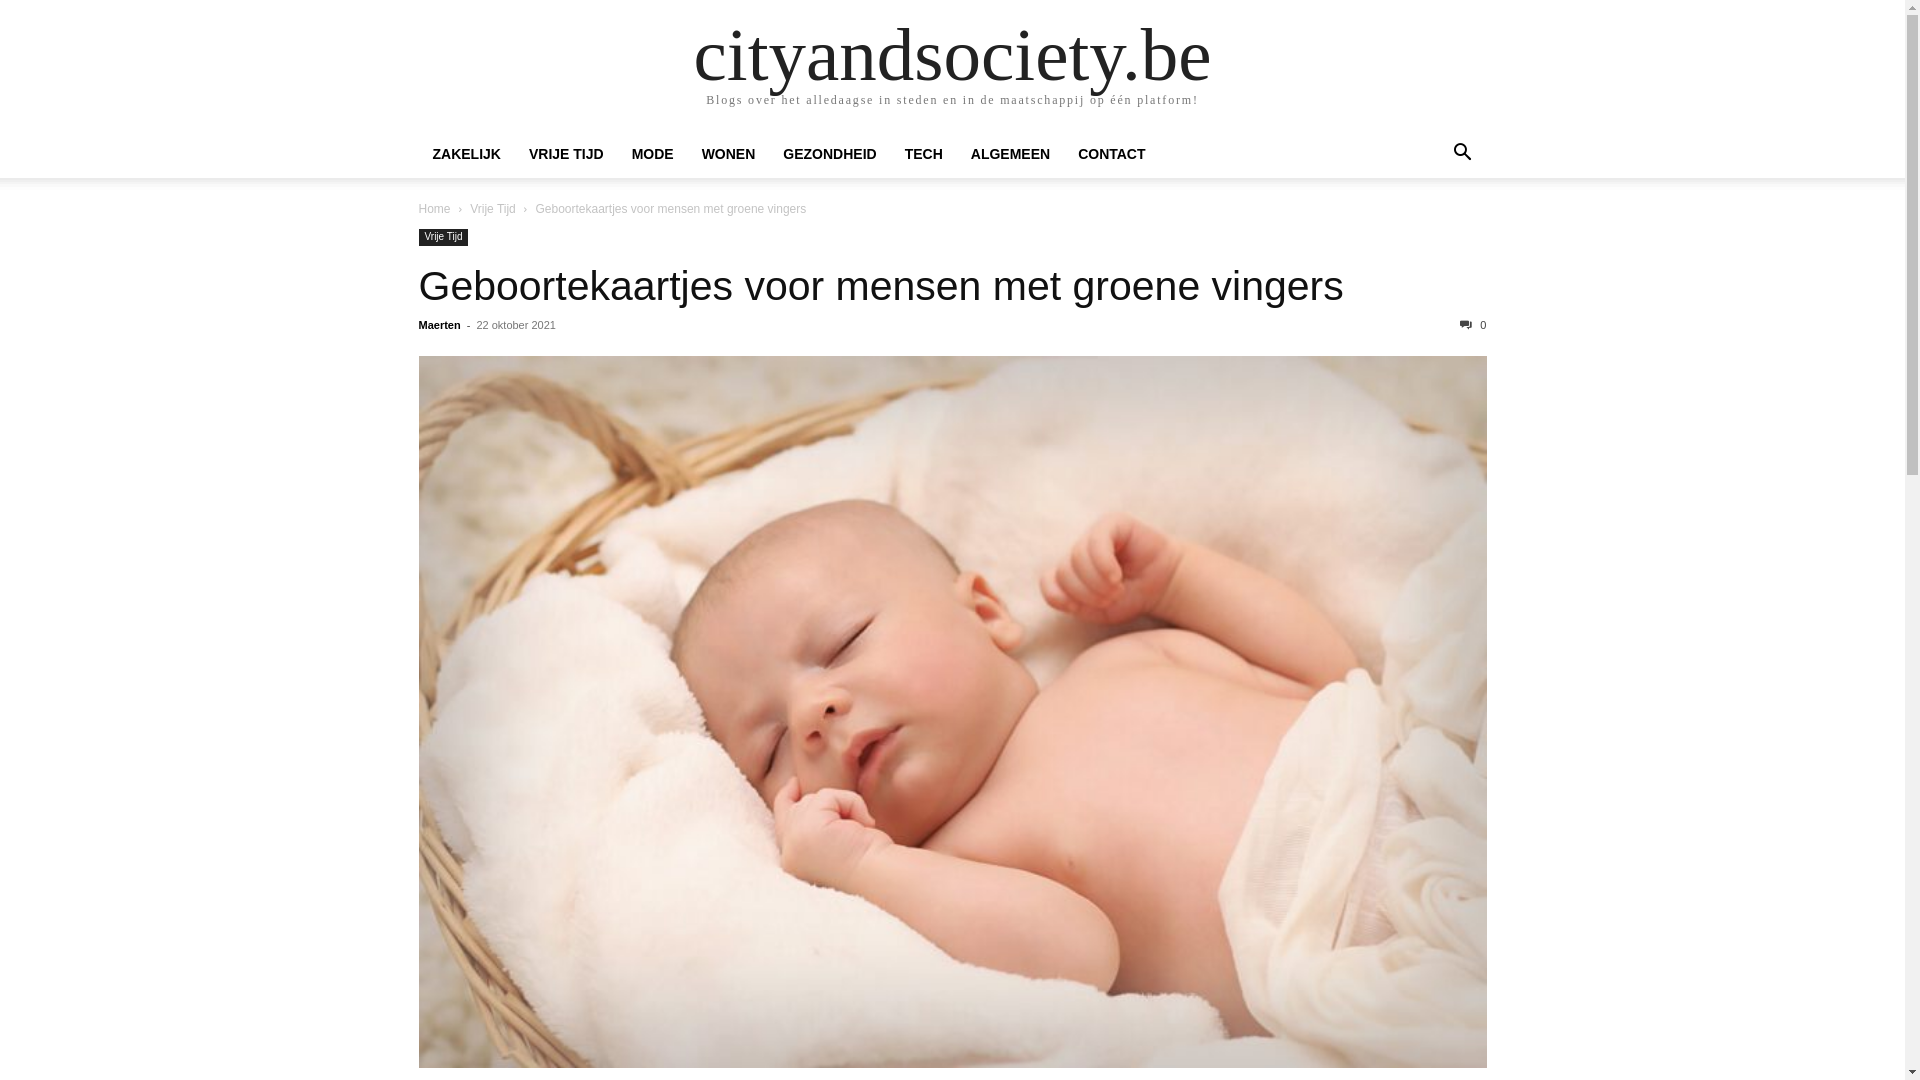  Describe the element at coordinates (880, 286) in the screenshot. I see `Geboortekaartjes voor mensen met groene vingers` at that location.